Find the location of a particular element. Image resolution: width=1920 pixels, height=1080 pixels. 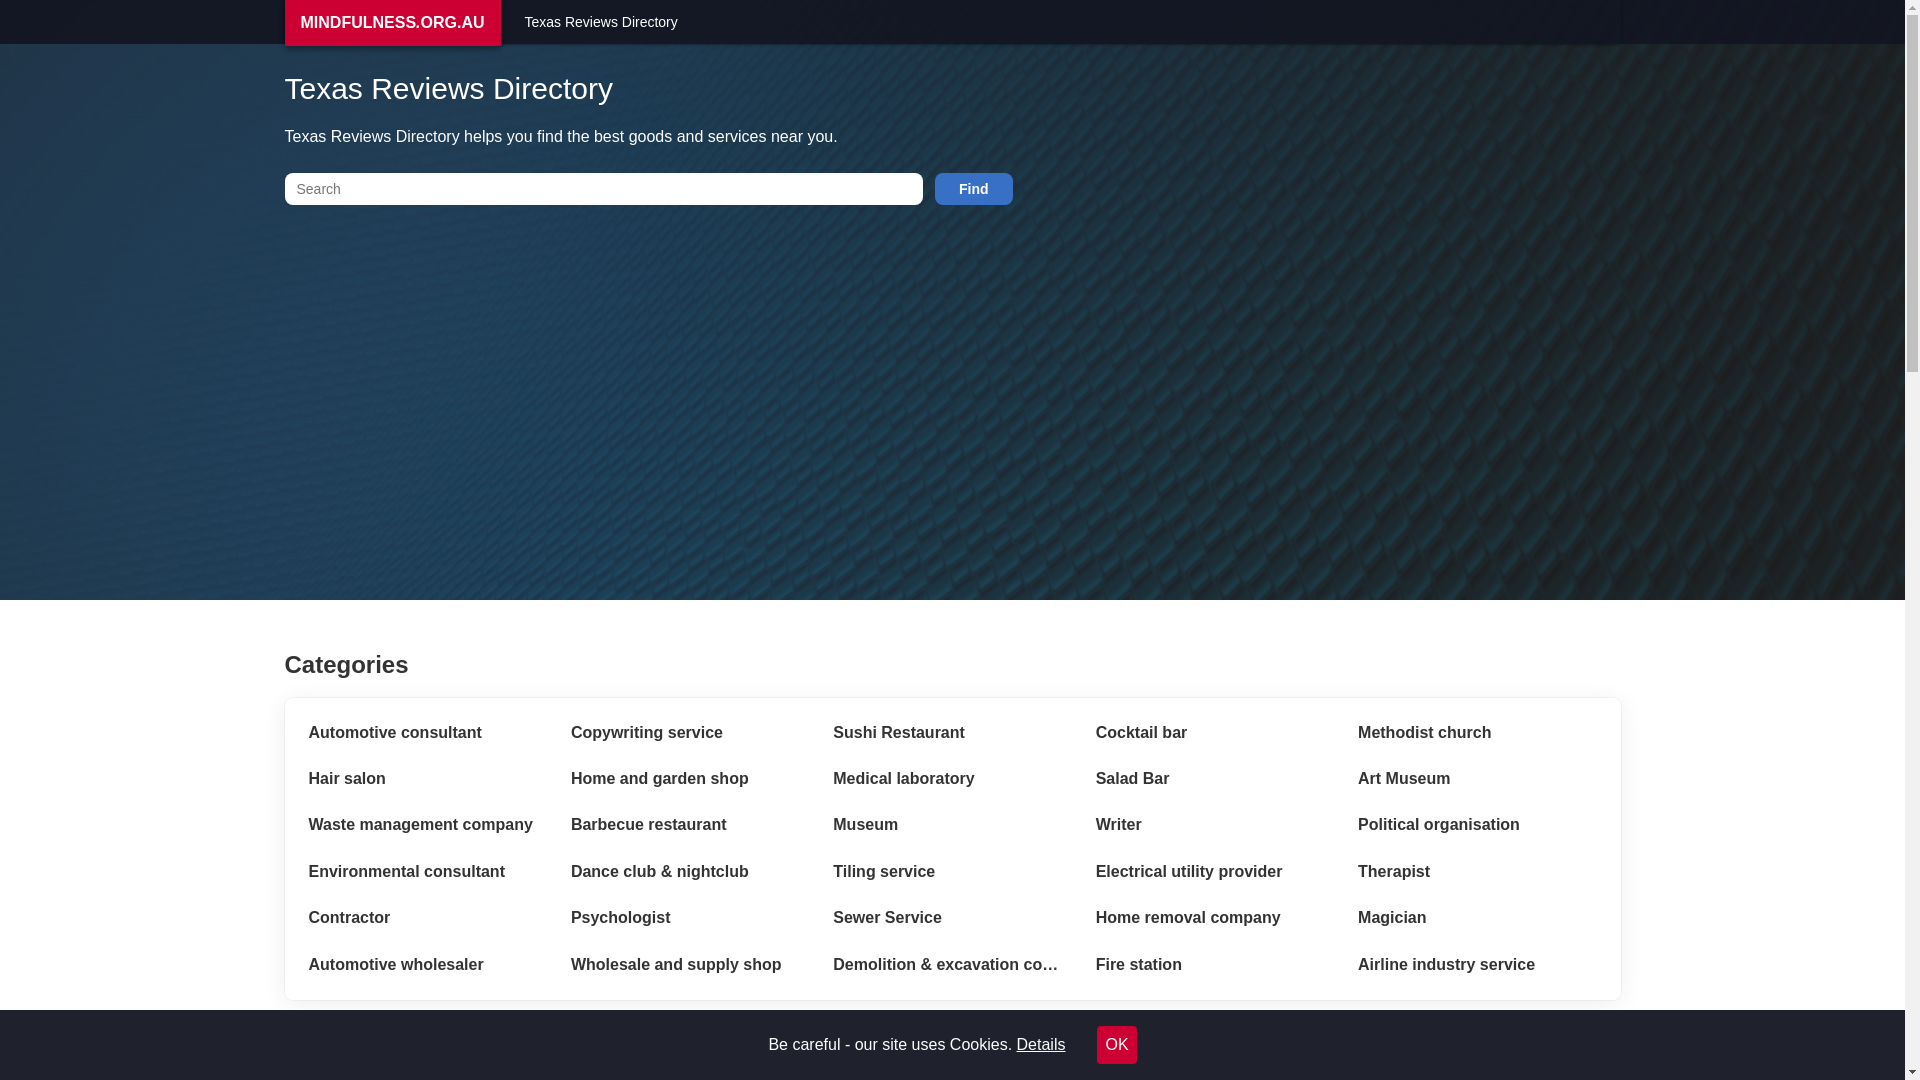

Fire station is located at coordinates (1215, 965).